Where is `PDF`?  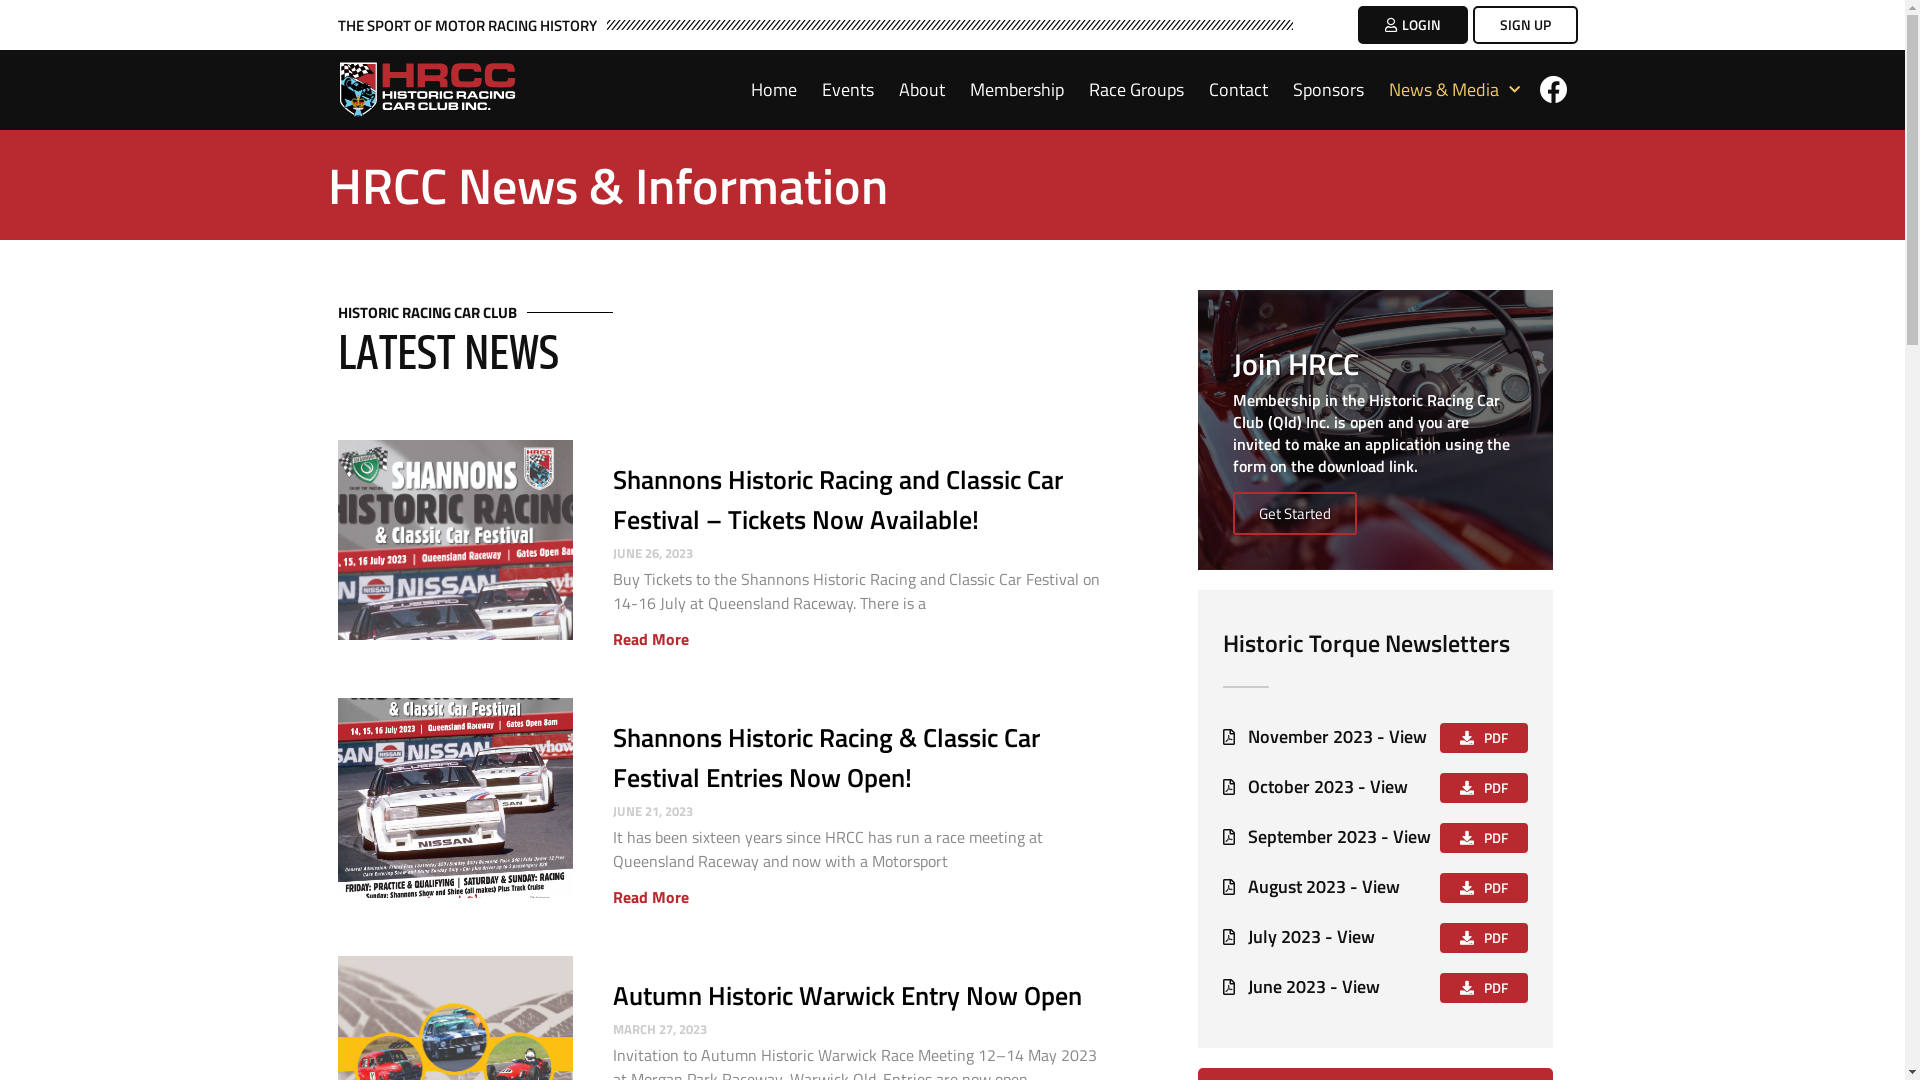 PDF is located at coordinates (1484, 988).